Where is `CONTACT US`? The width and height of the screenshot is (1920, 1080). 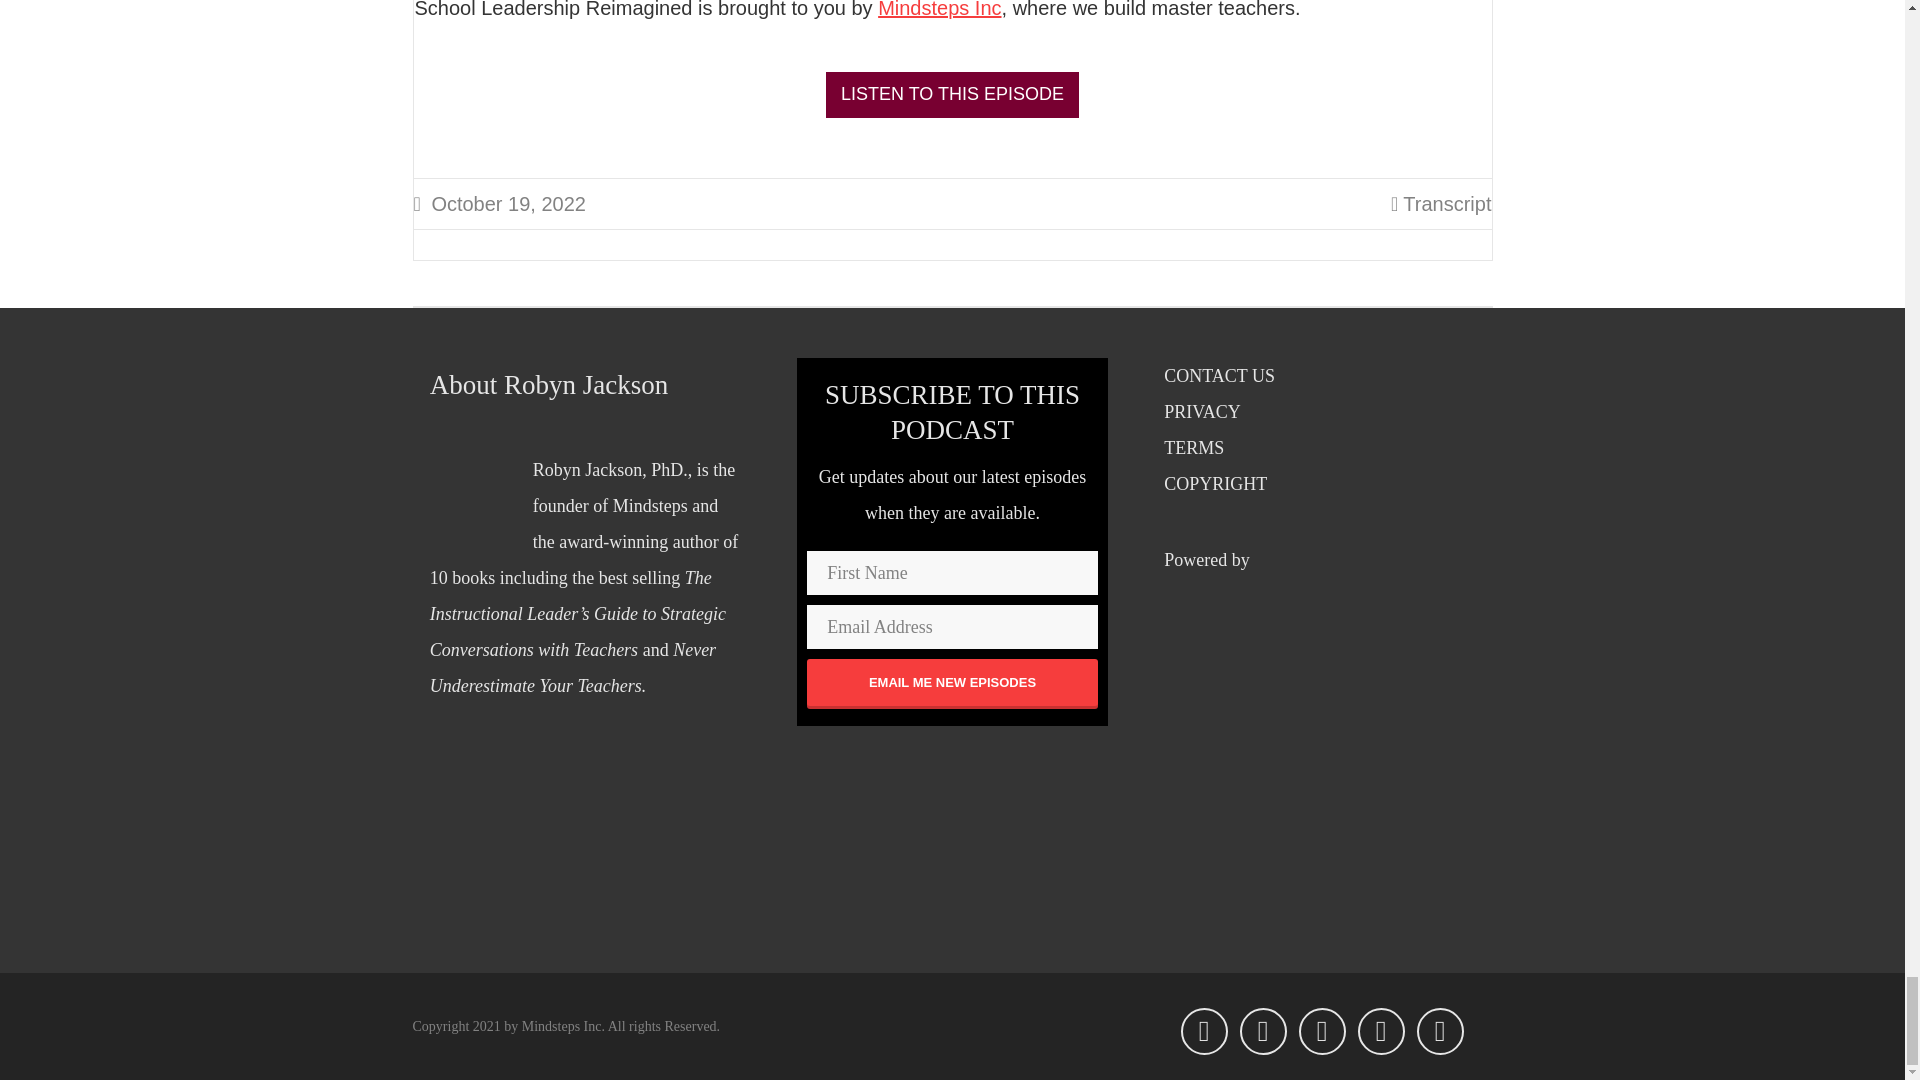
CONTACT US is located at coordinates (1218, 376).